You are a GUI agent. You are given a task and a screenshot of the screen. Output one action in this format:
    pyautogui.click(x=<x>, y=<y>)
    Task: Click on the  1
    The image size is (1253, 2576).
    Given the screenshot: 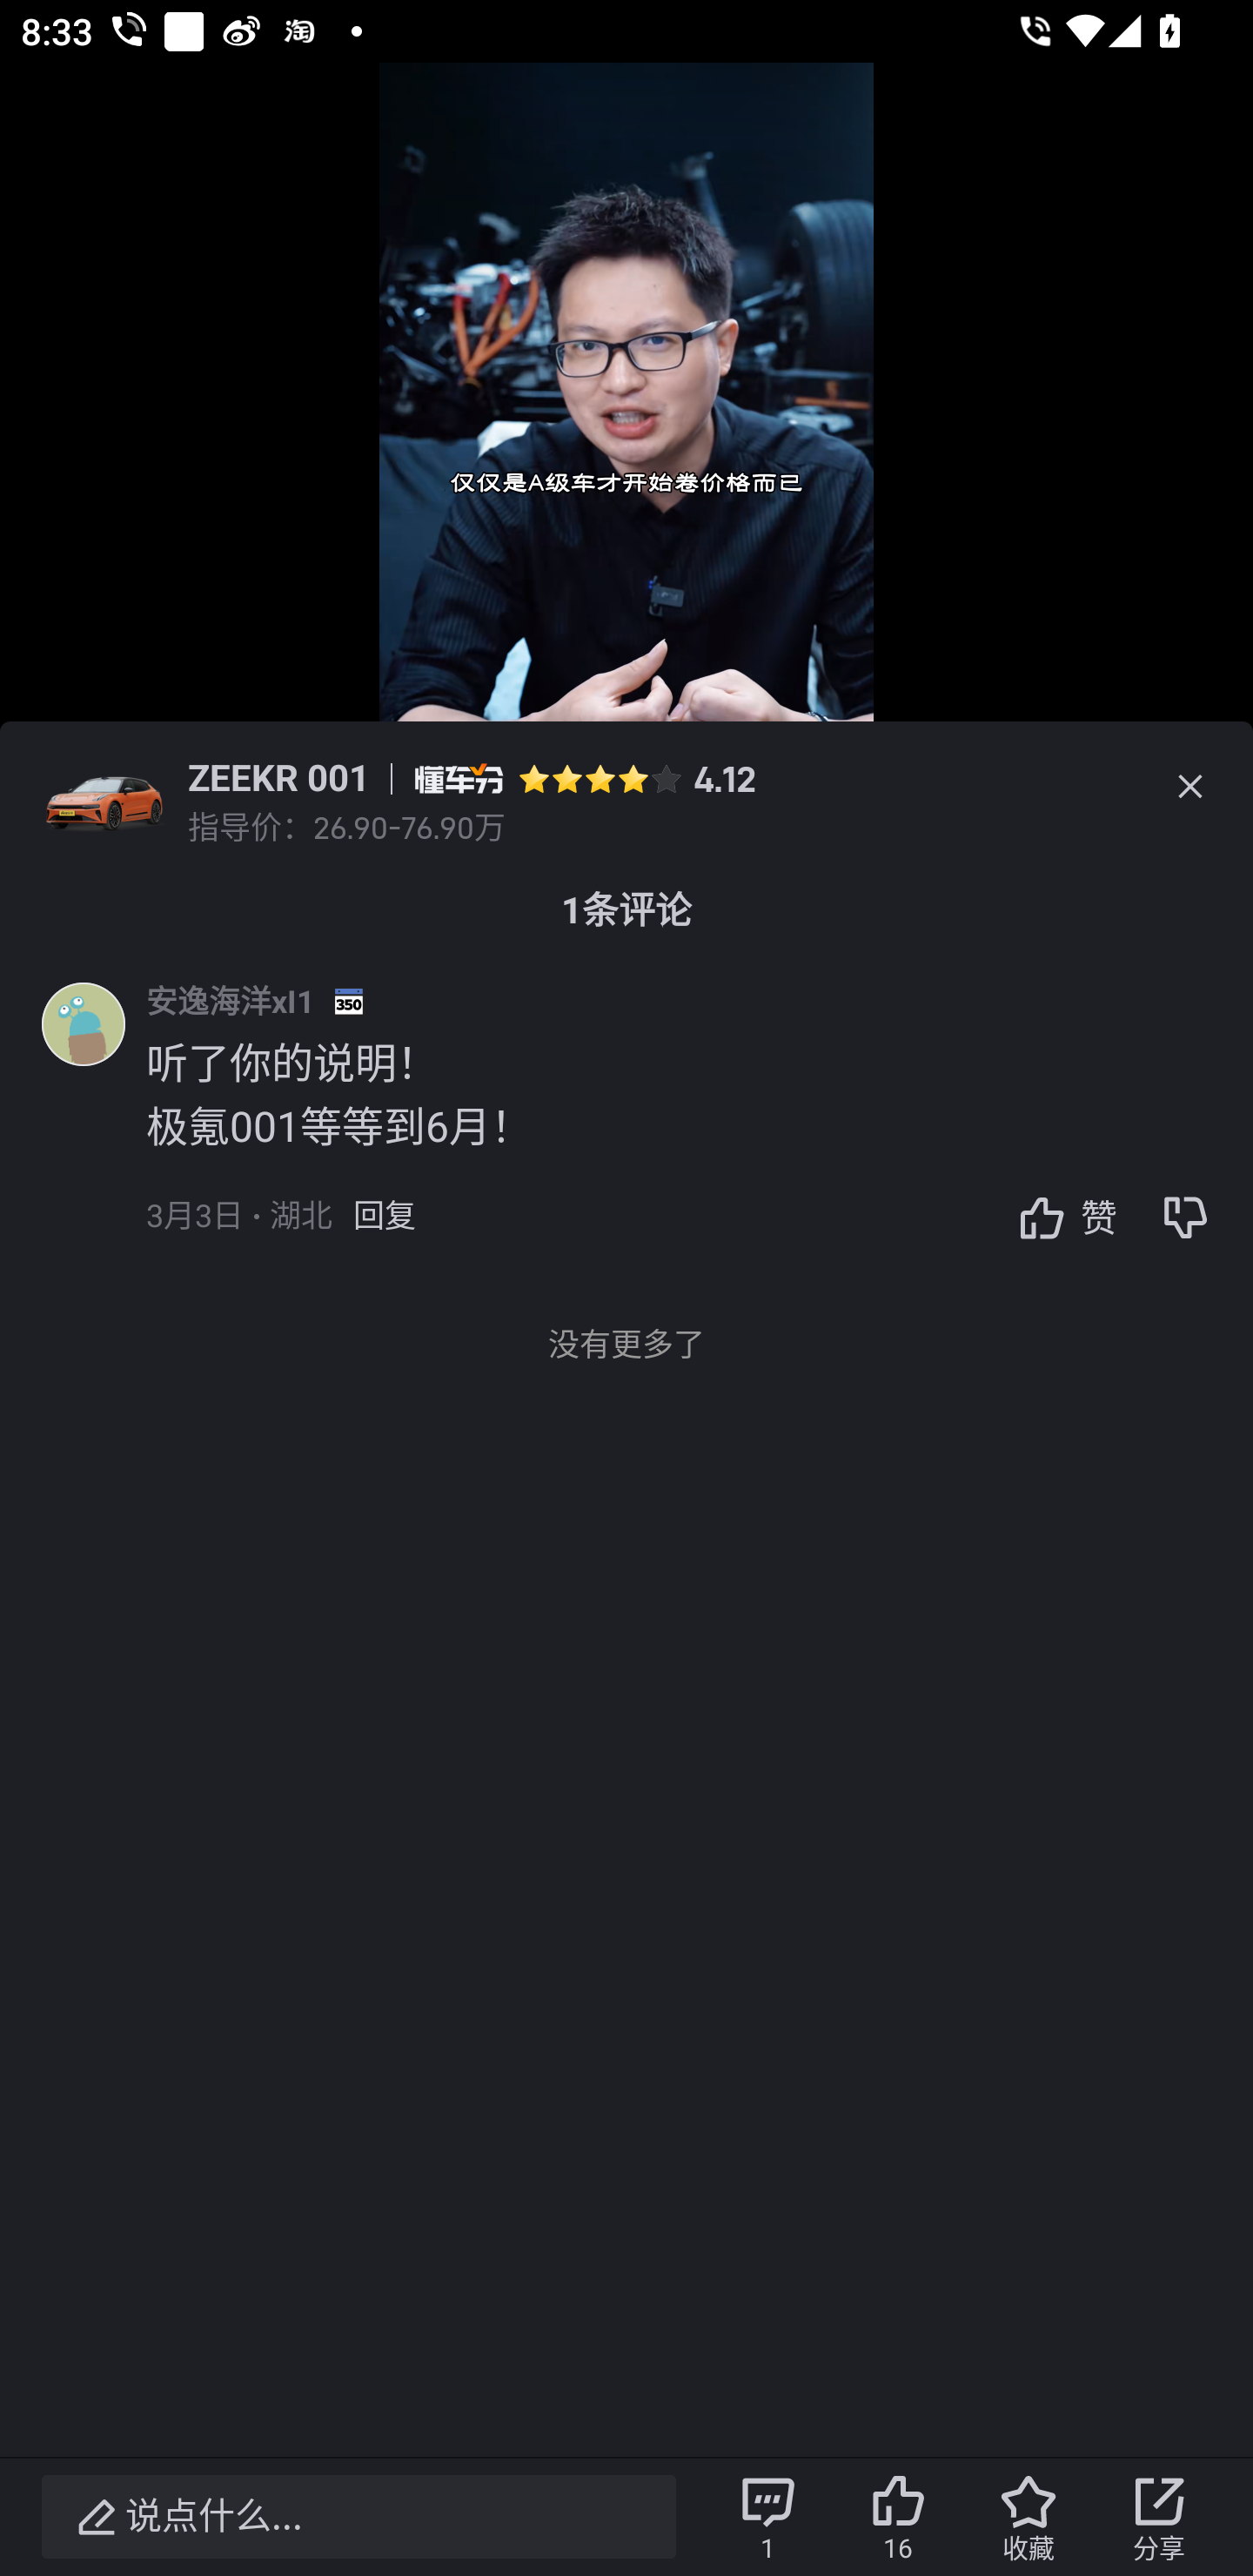 What is the action you would take?
    pyautogui.click(x=767, y=2517)
    